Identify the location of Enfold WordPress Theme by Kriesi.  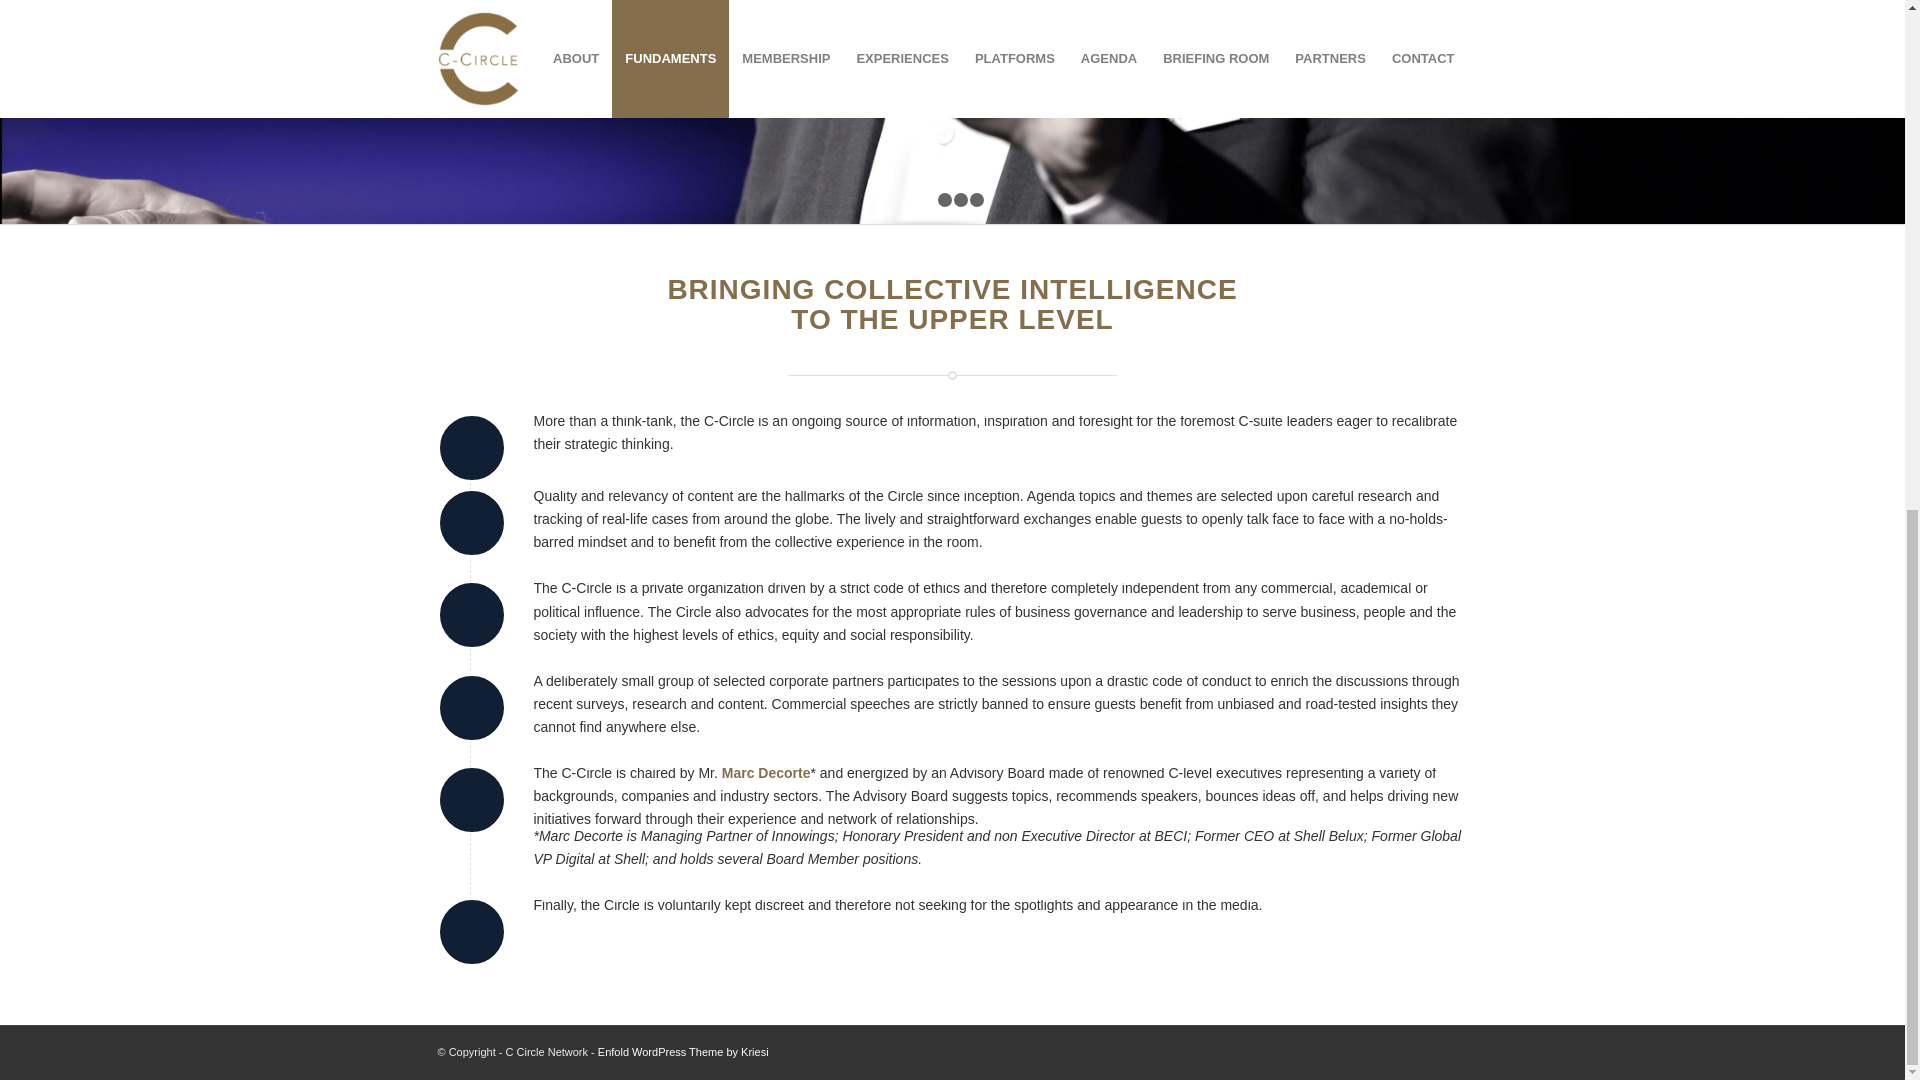
(683, 1052).